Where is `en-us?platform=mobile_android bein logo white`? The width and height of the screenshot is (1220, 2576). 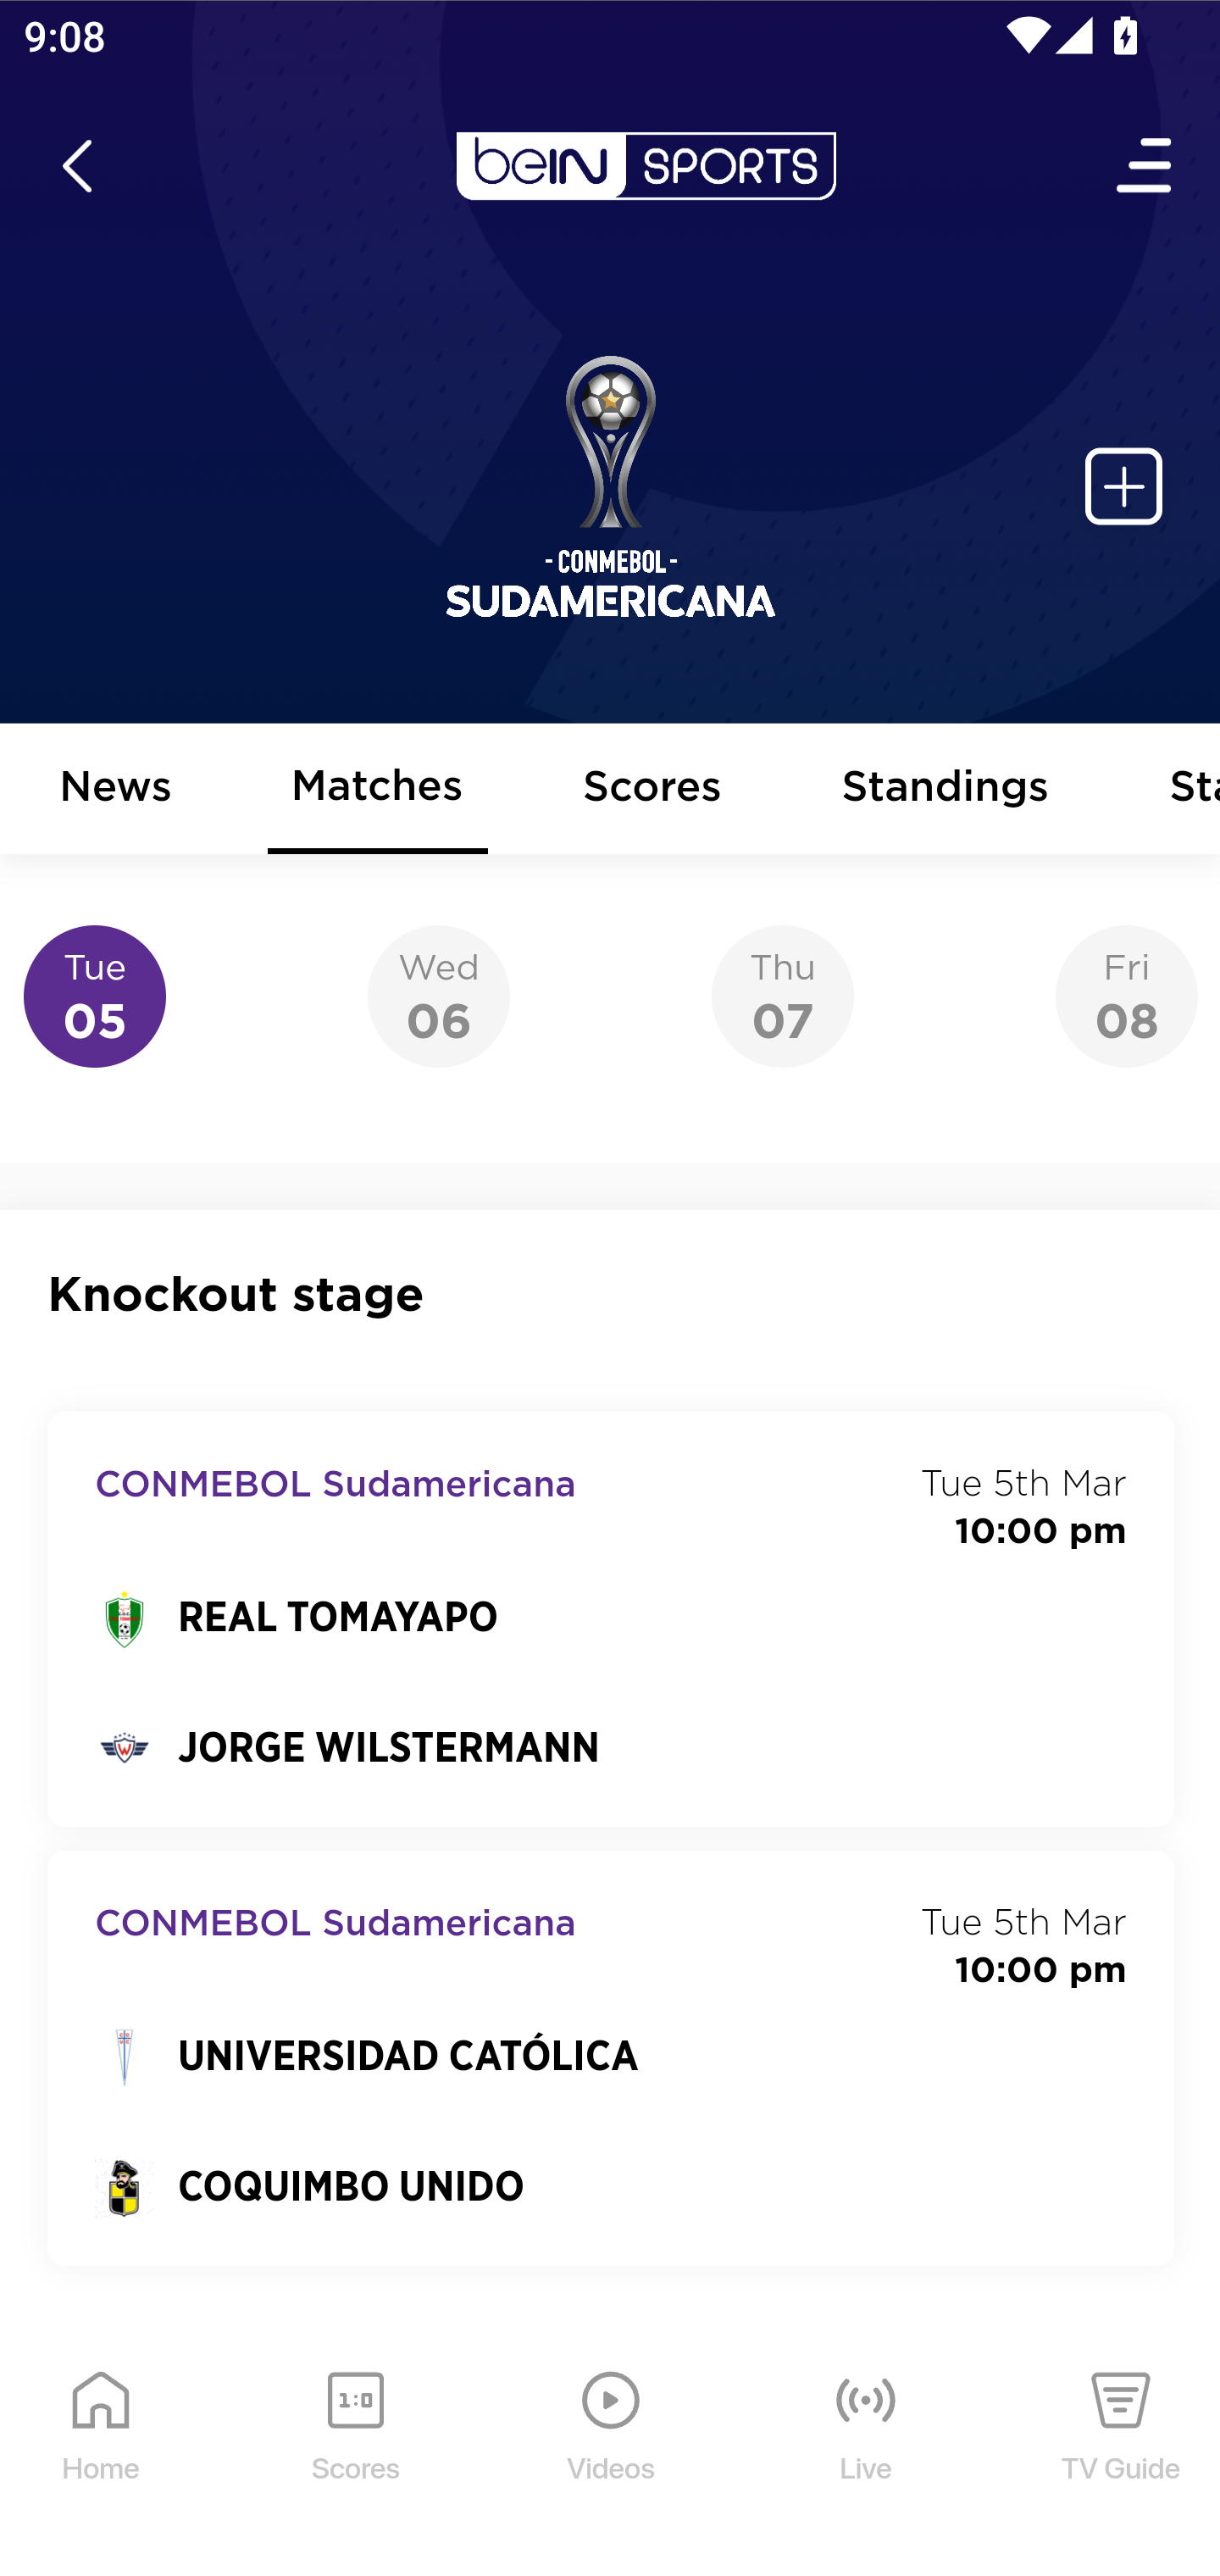 en-us?platform=mobile_android bein logo white is located at coordinates (646, 166).